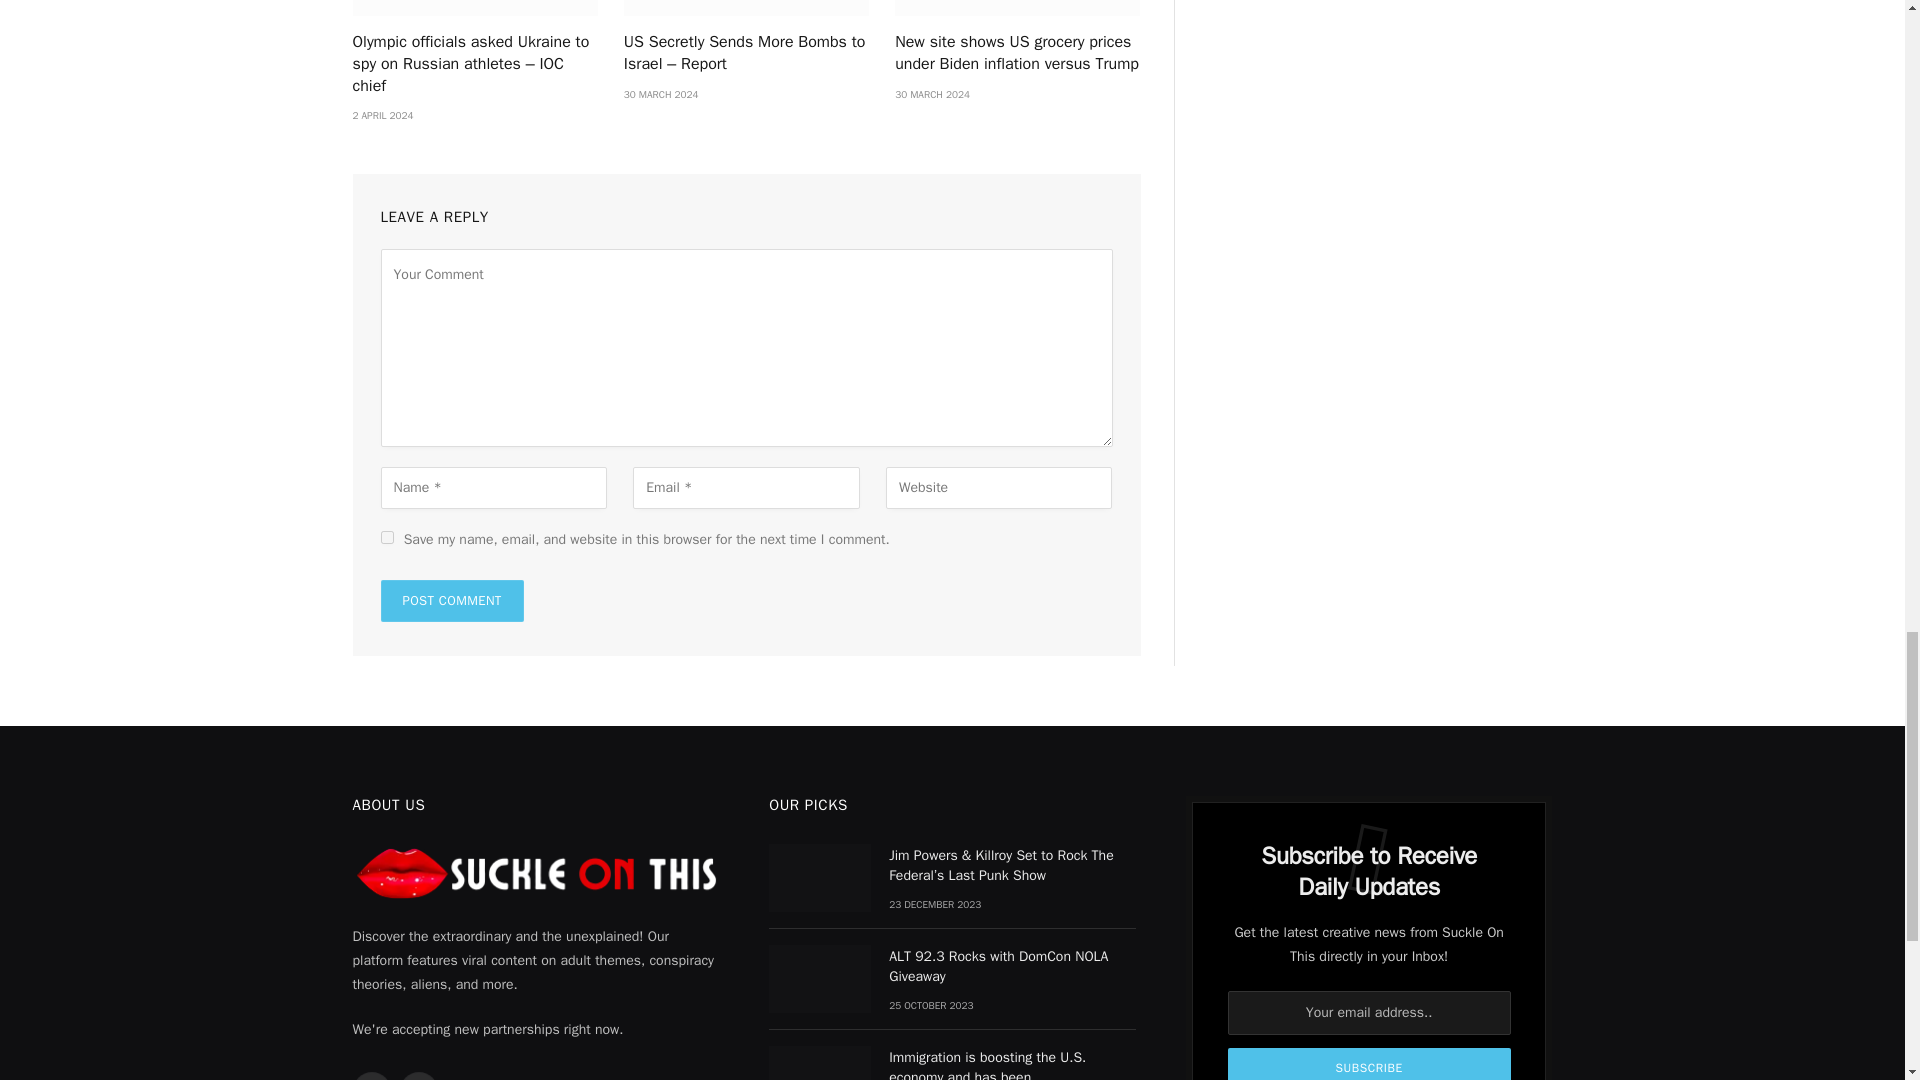 The image size is (1920, 1080). Describe the element at coordinates (451, 600) in the screenshot. I see `Post Comment` at that location.